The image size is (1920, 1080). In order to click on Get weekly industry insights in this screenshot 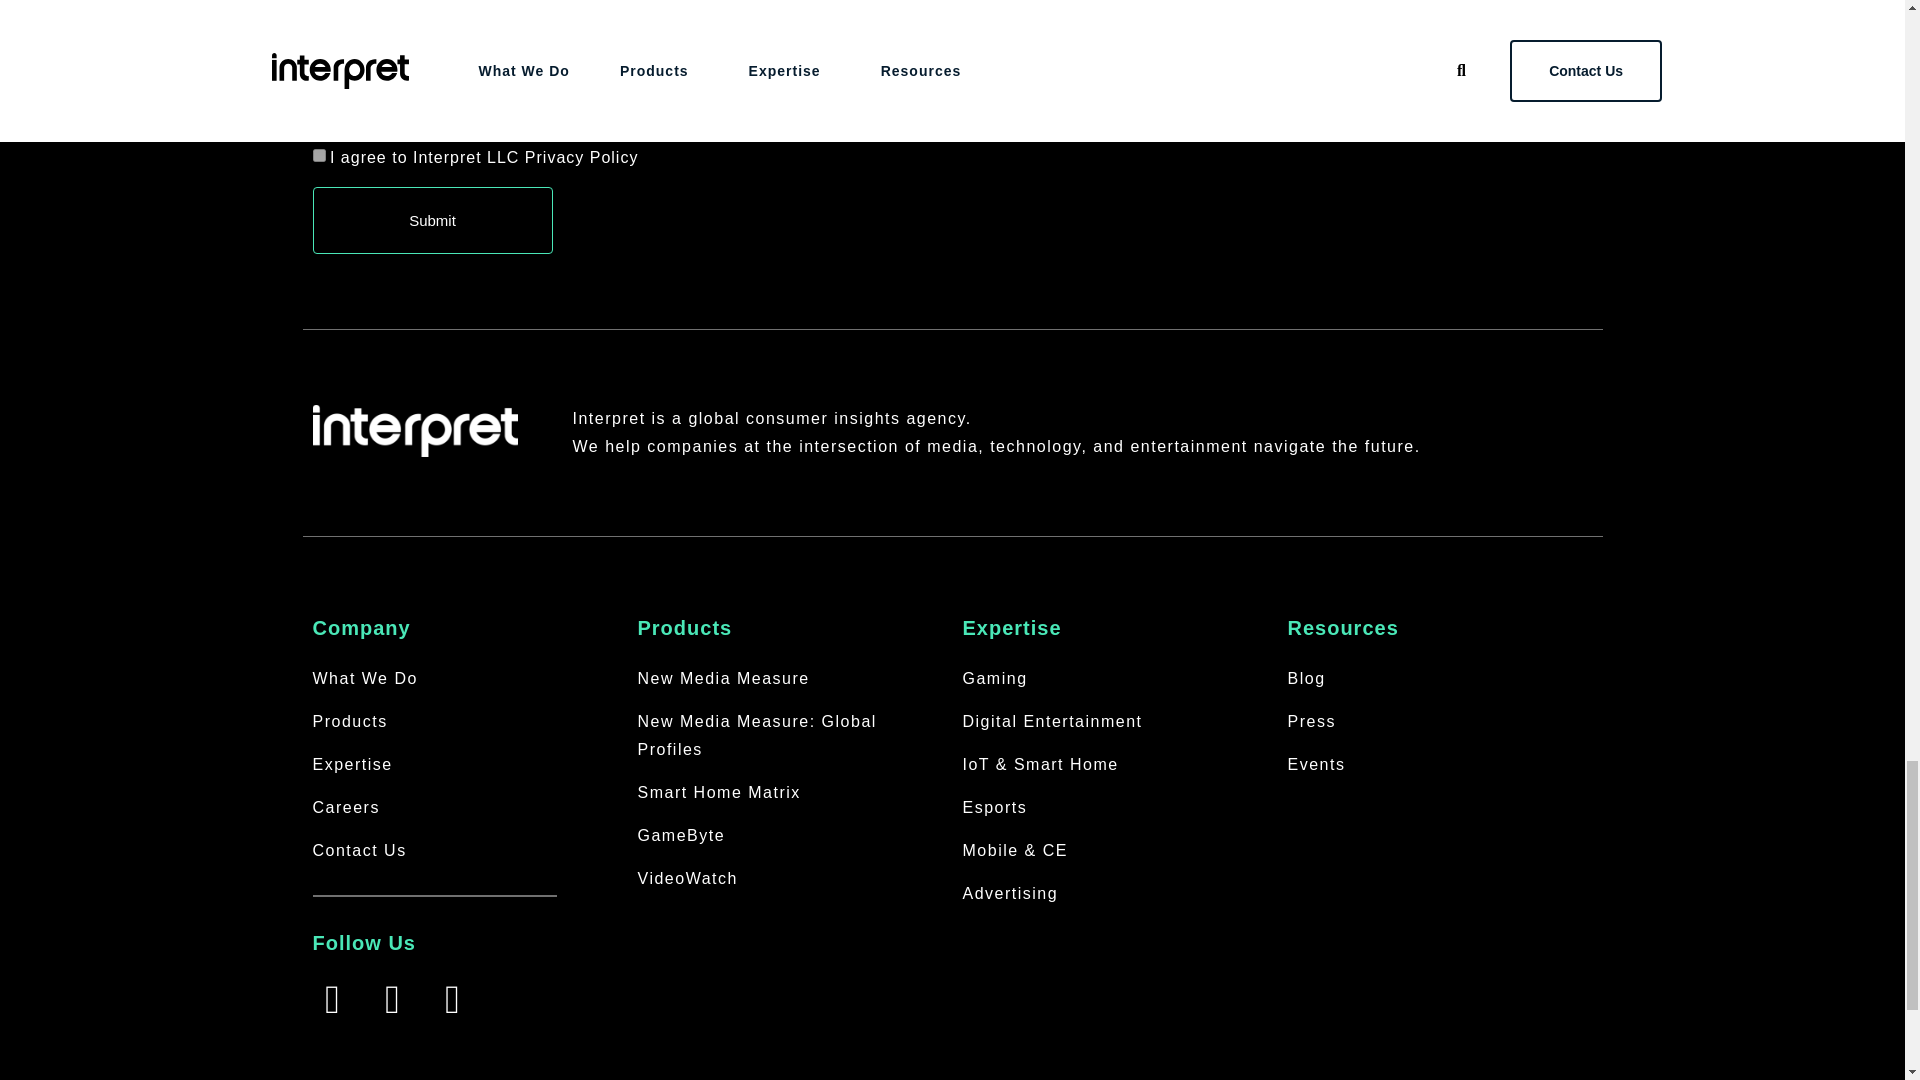, I will do `click(318, 98)`.